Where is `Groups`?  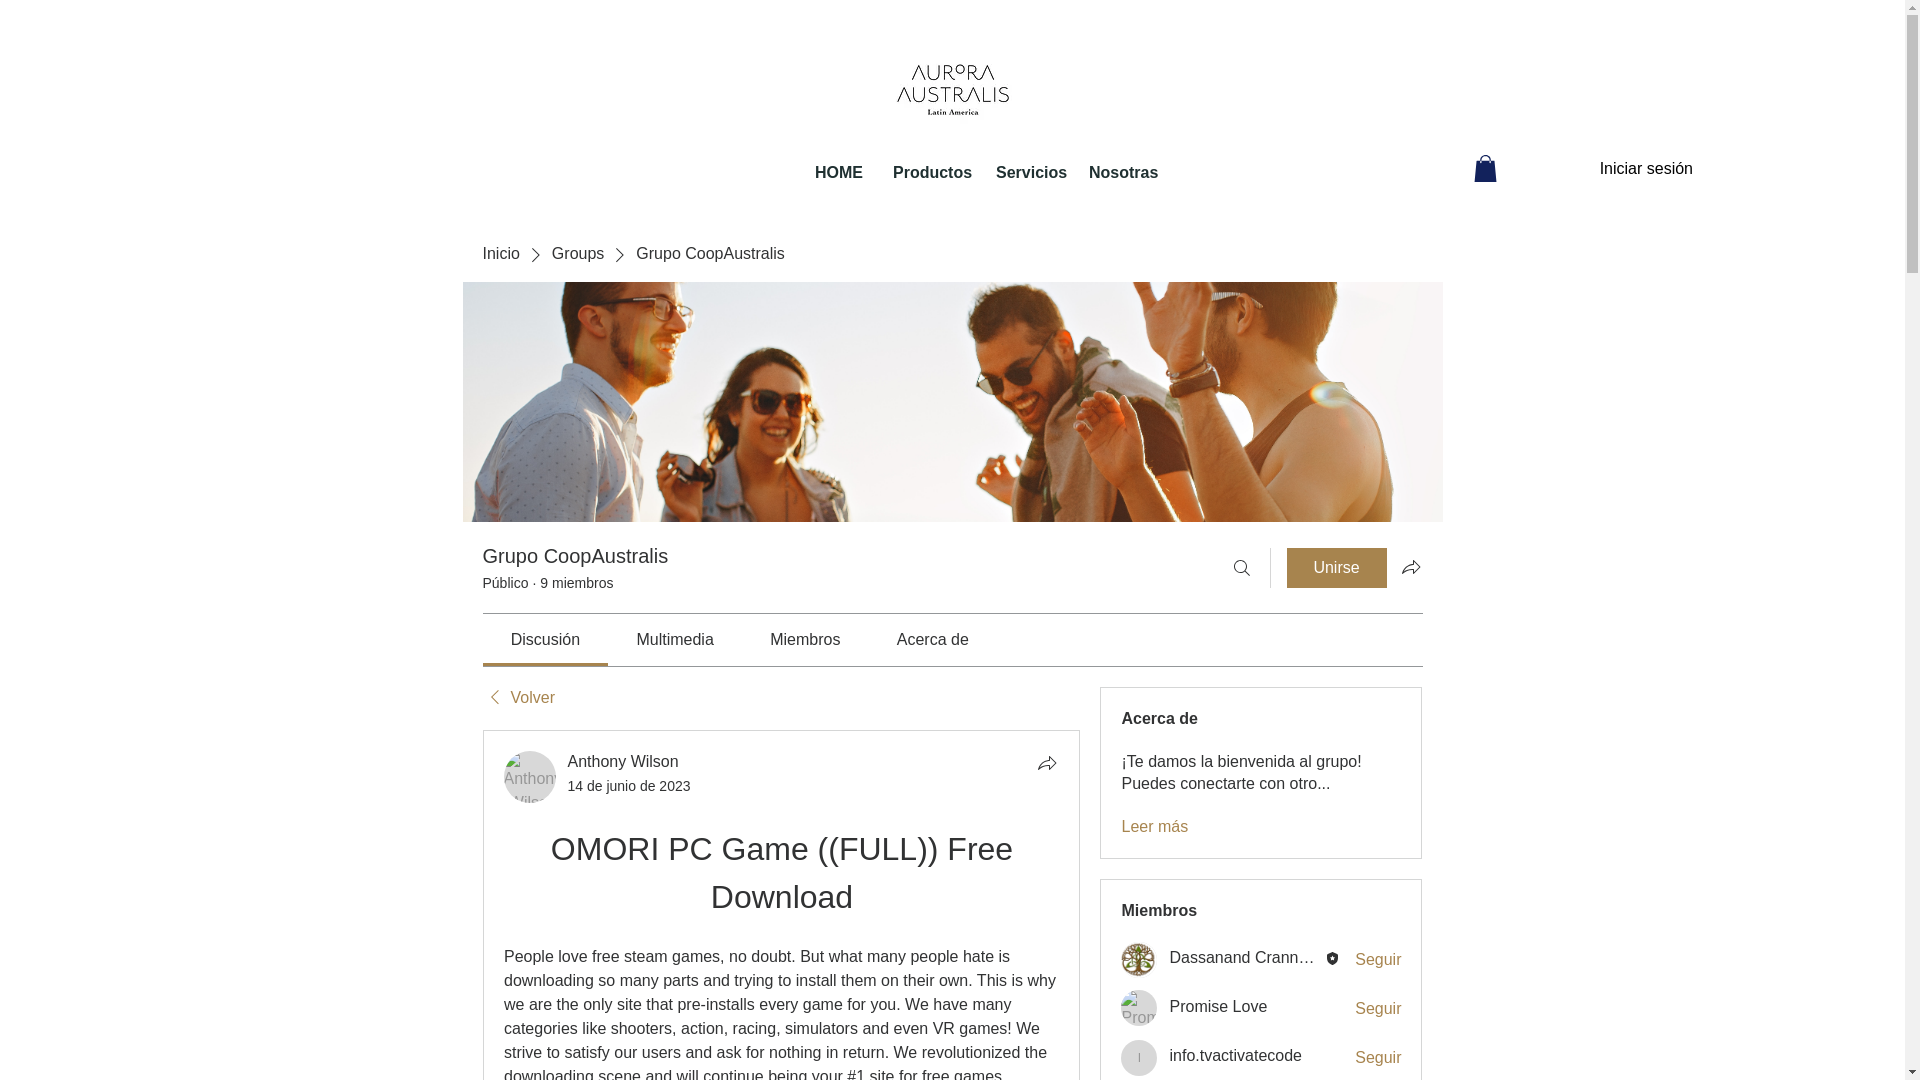 Groups is located at coordinates (578, 254).